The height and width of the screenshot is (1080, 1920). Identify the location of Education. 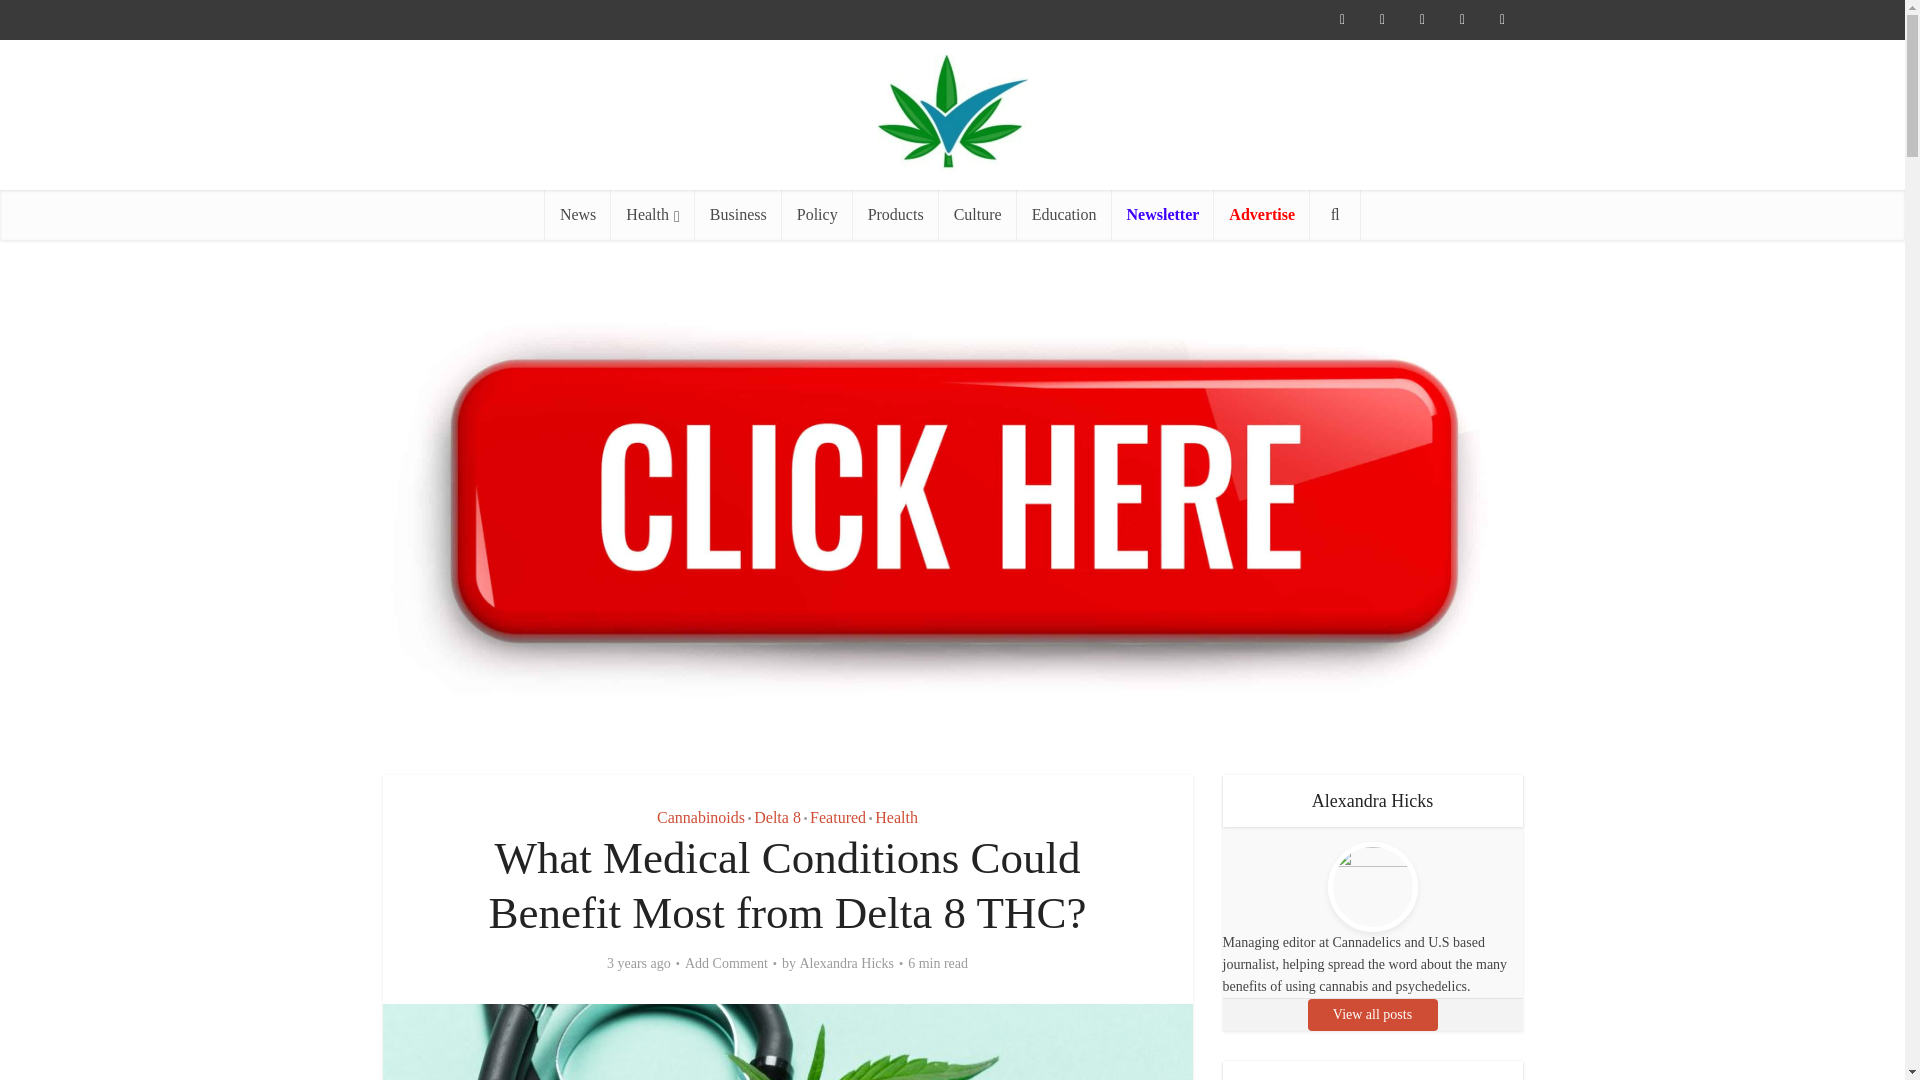
(1064, 214).